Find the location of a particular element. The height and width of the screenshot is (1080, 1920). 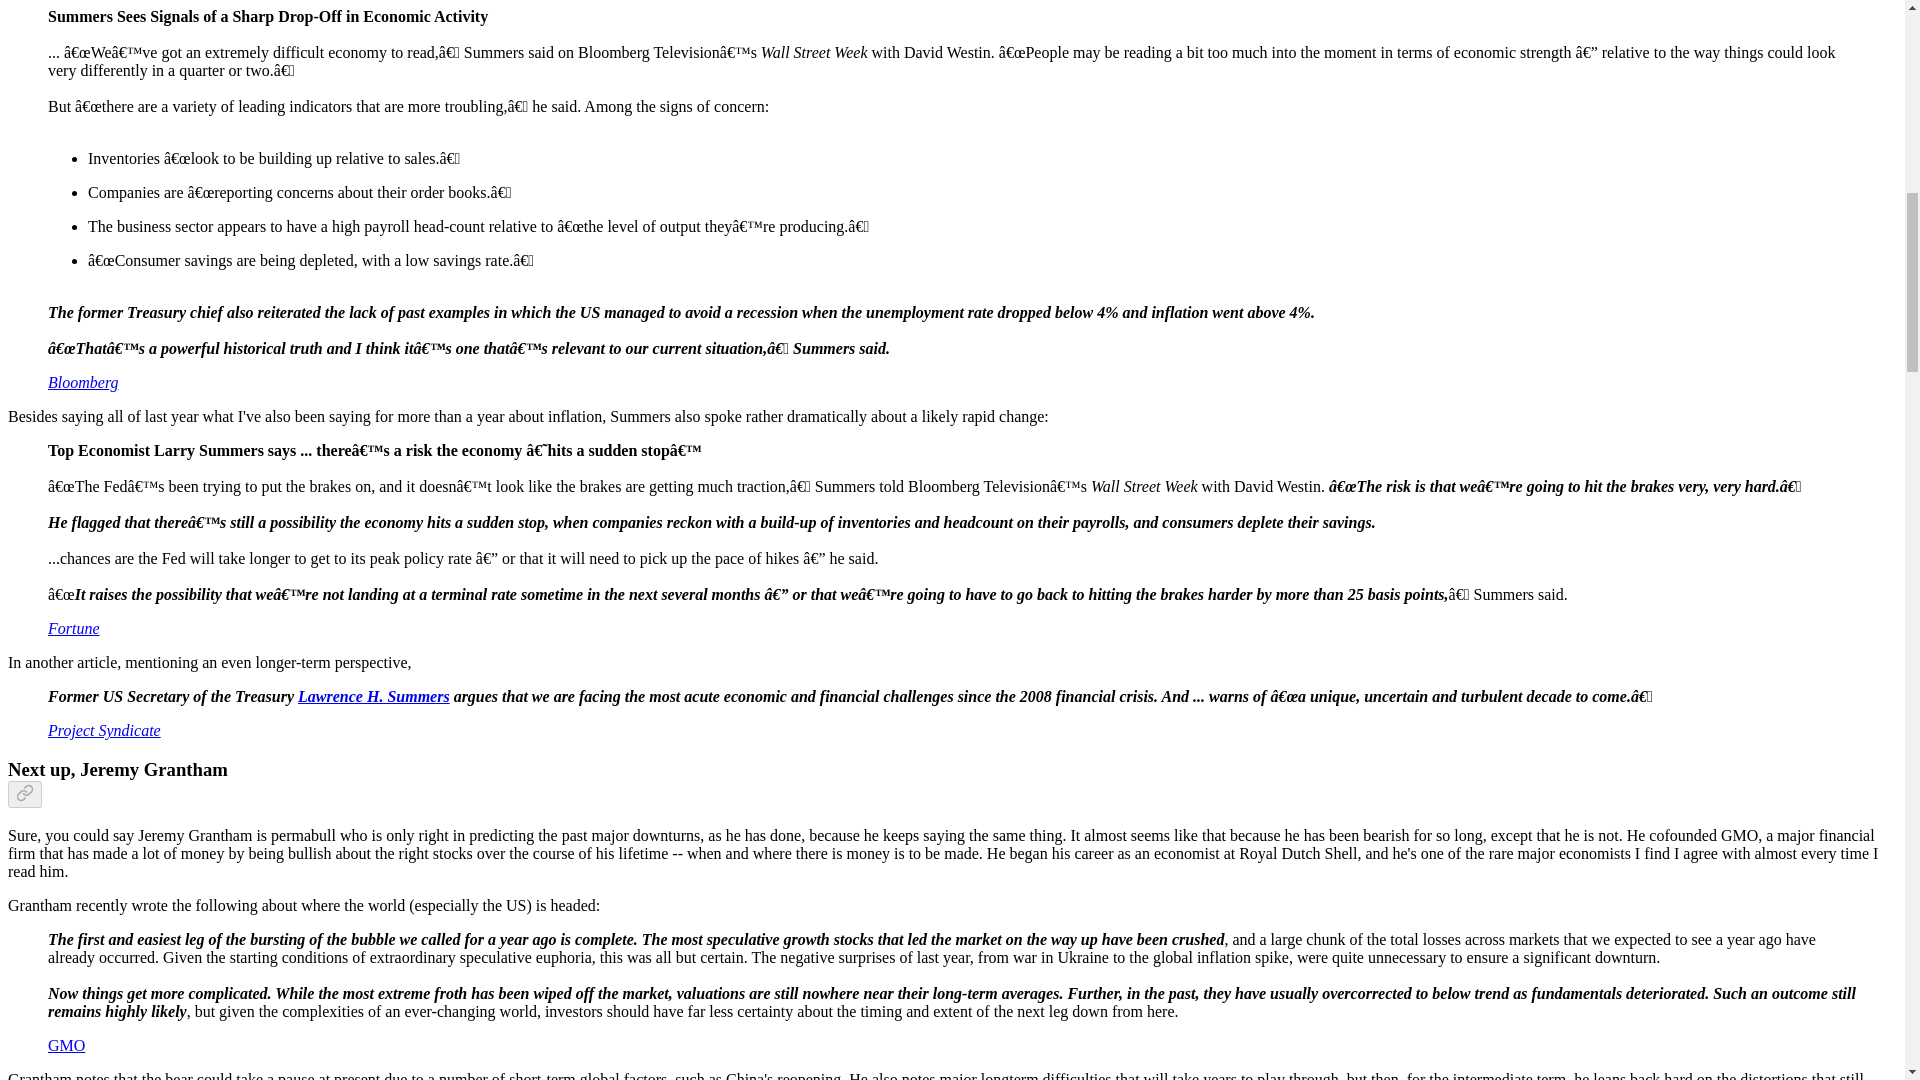

Lawrence H. Summers is located at coordinates (373, 696).